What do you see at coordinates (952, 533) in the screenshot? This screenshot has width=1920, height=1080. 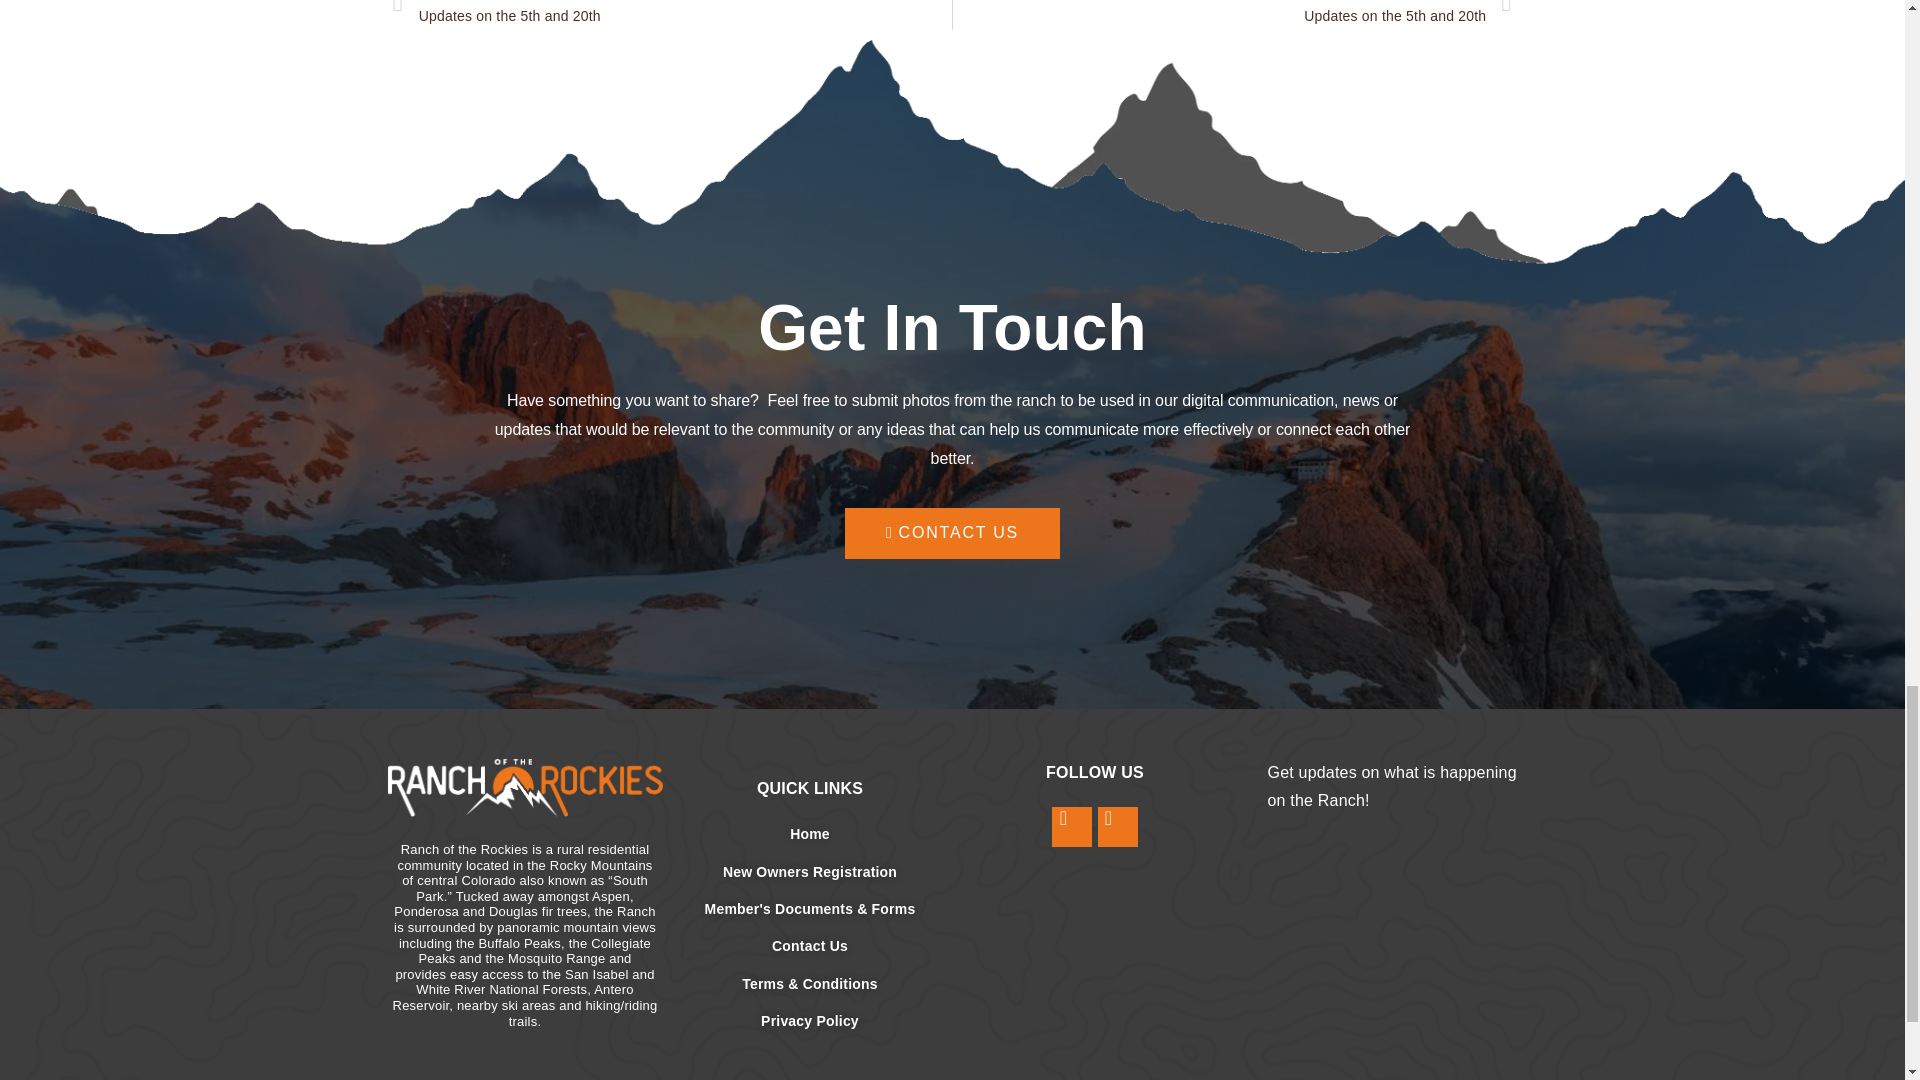 I see `CONTACT US` at bounding box center [952, 533].